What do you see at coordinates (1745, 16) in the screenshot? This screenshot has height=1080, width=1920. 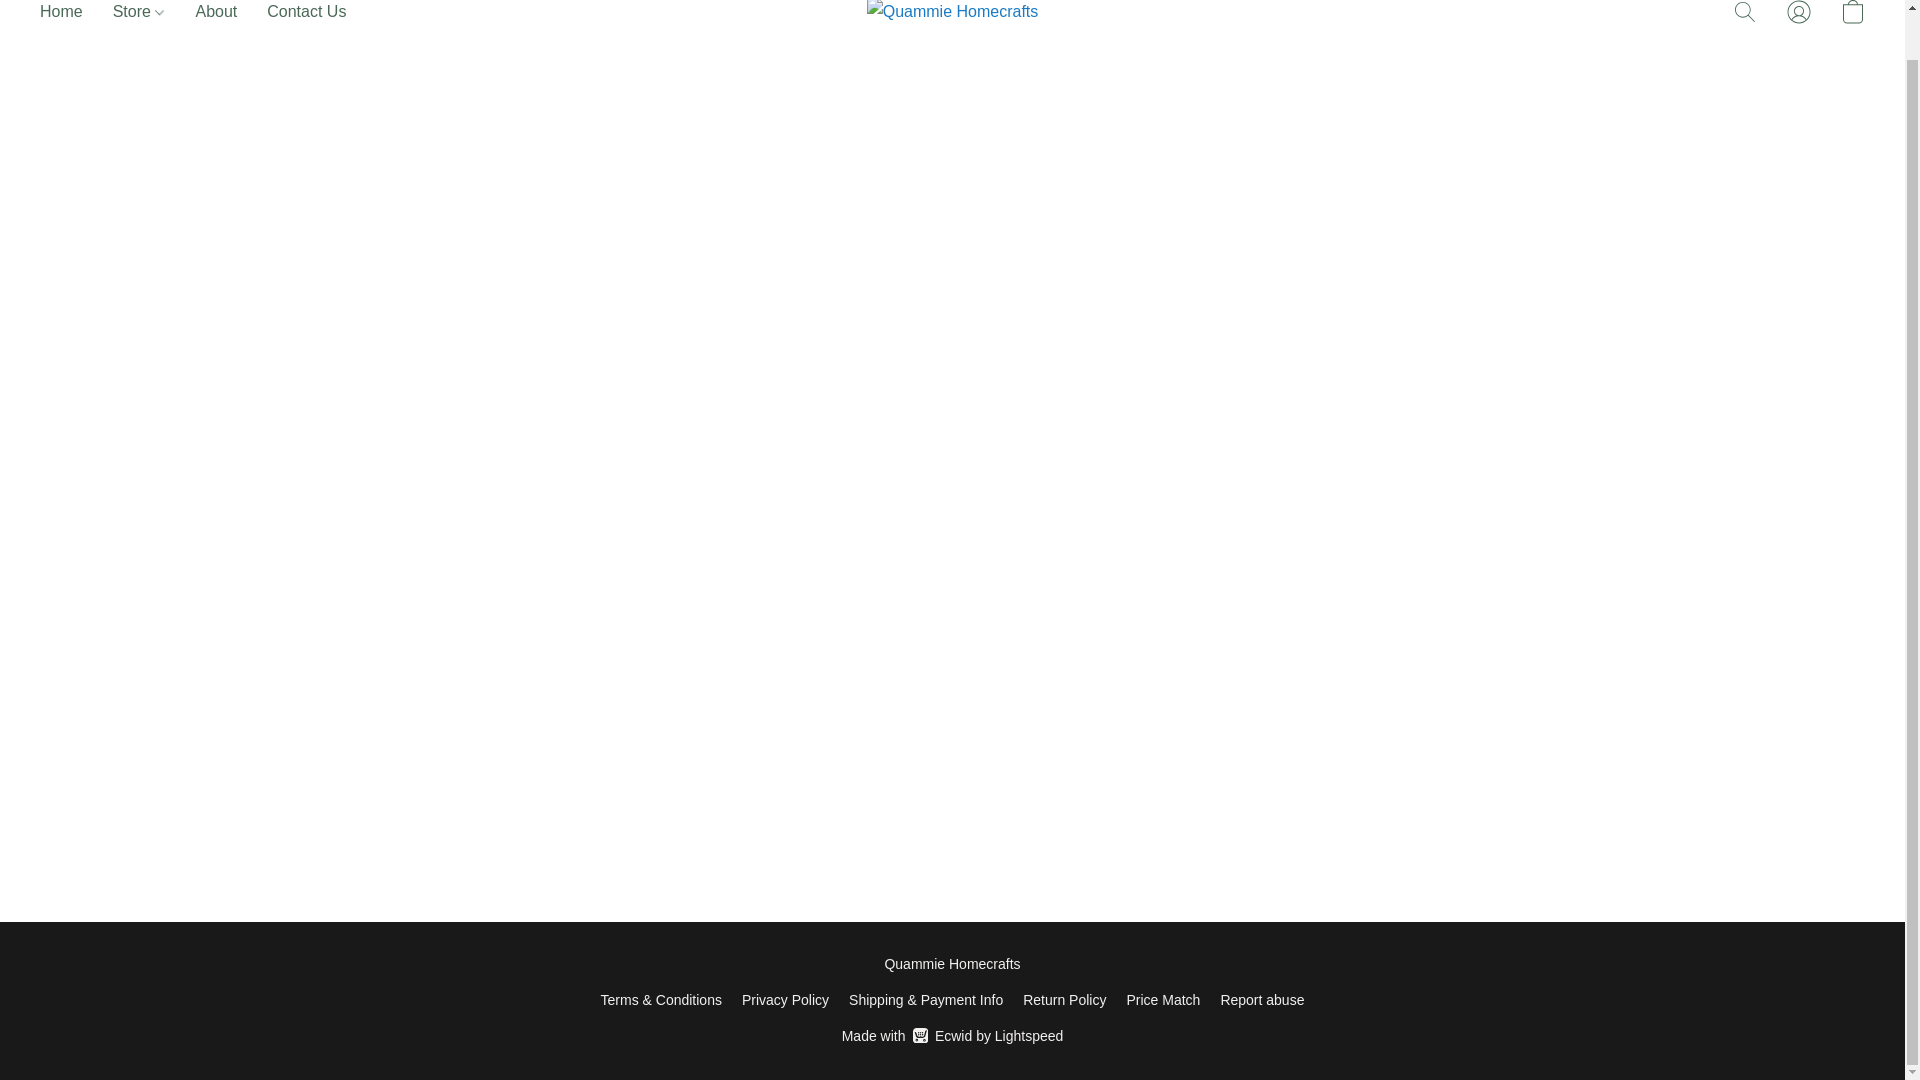 I see `Search the website` at bounding box center [1745, 16].